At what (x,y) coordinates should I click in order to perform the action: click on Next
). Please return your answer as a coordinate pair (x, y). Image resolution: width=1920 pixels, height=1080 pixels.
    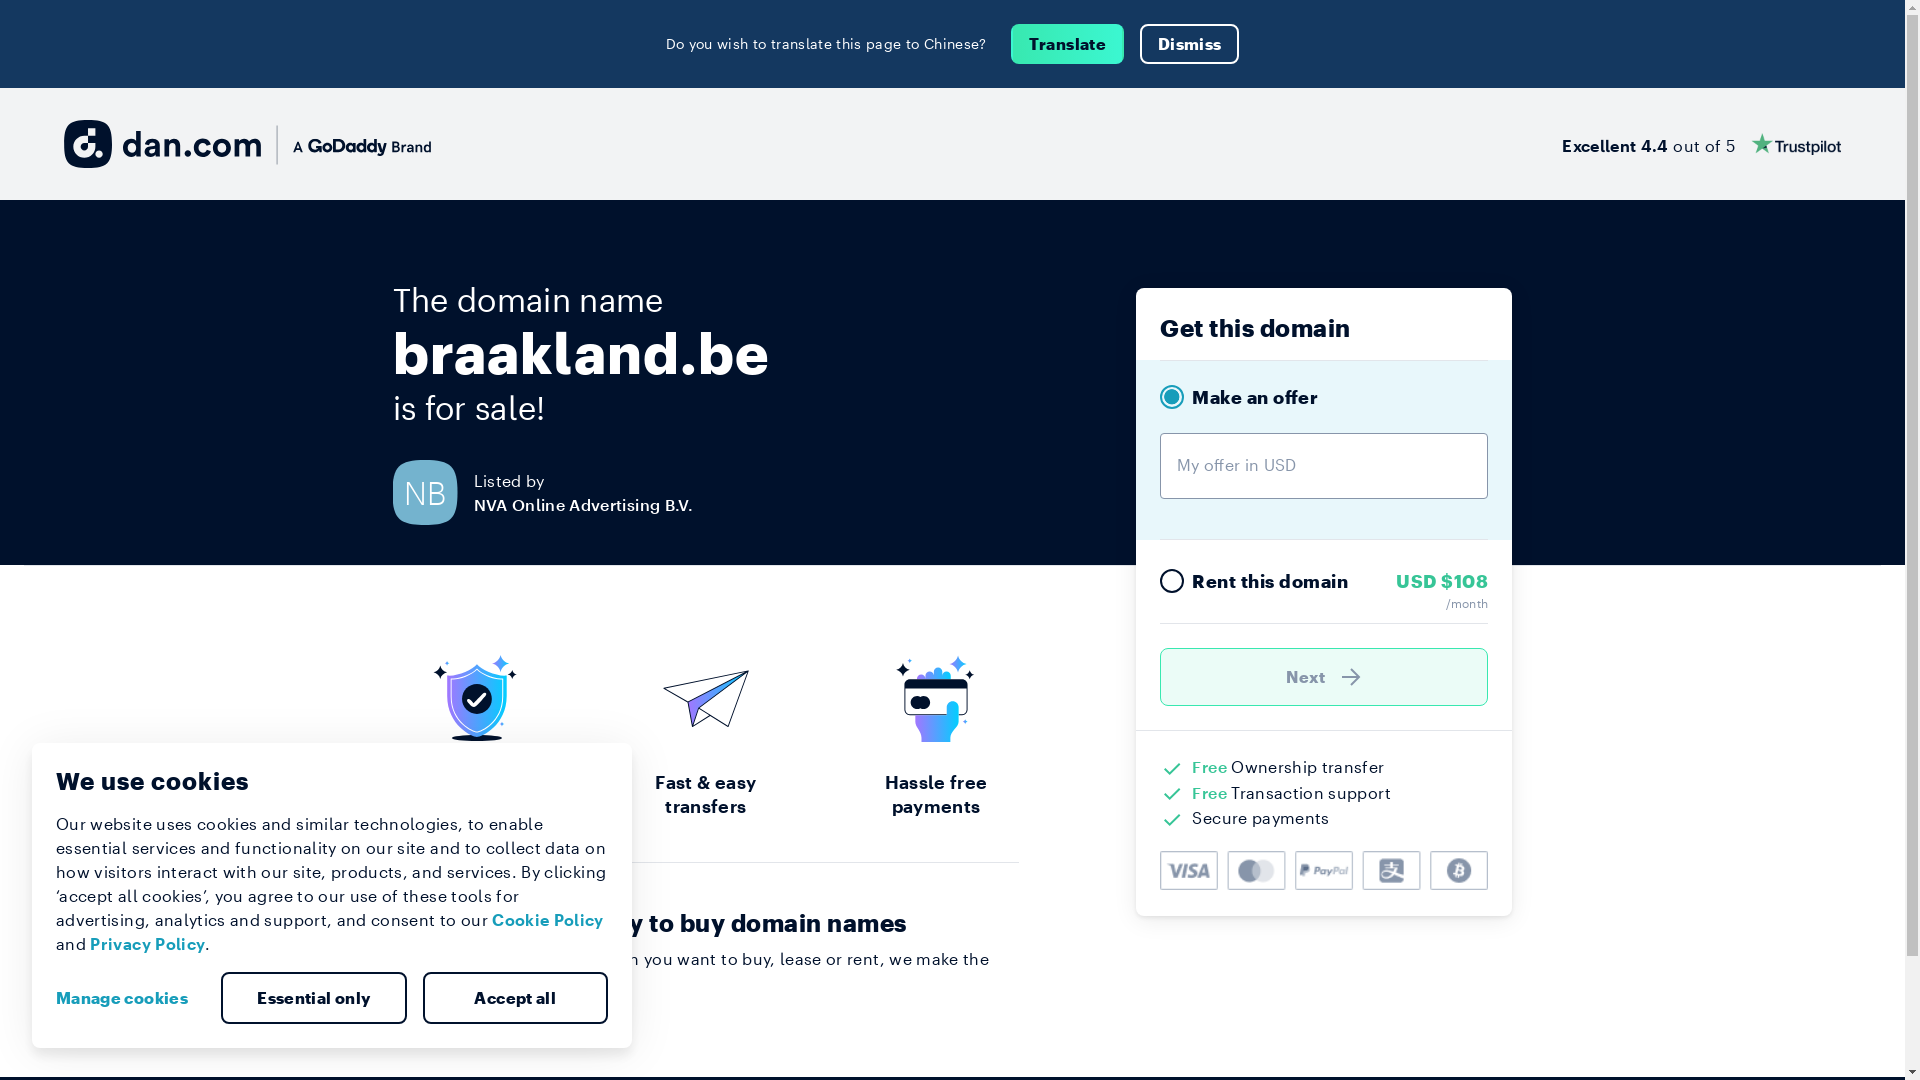
    Looking at the image, I should click on (1324, 677).